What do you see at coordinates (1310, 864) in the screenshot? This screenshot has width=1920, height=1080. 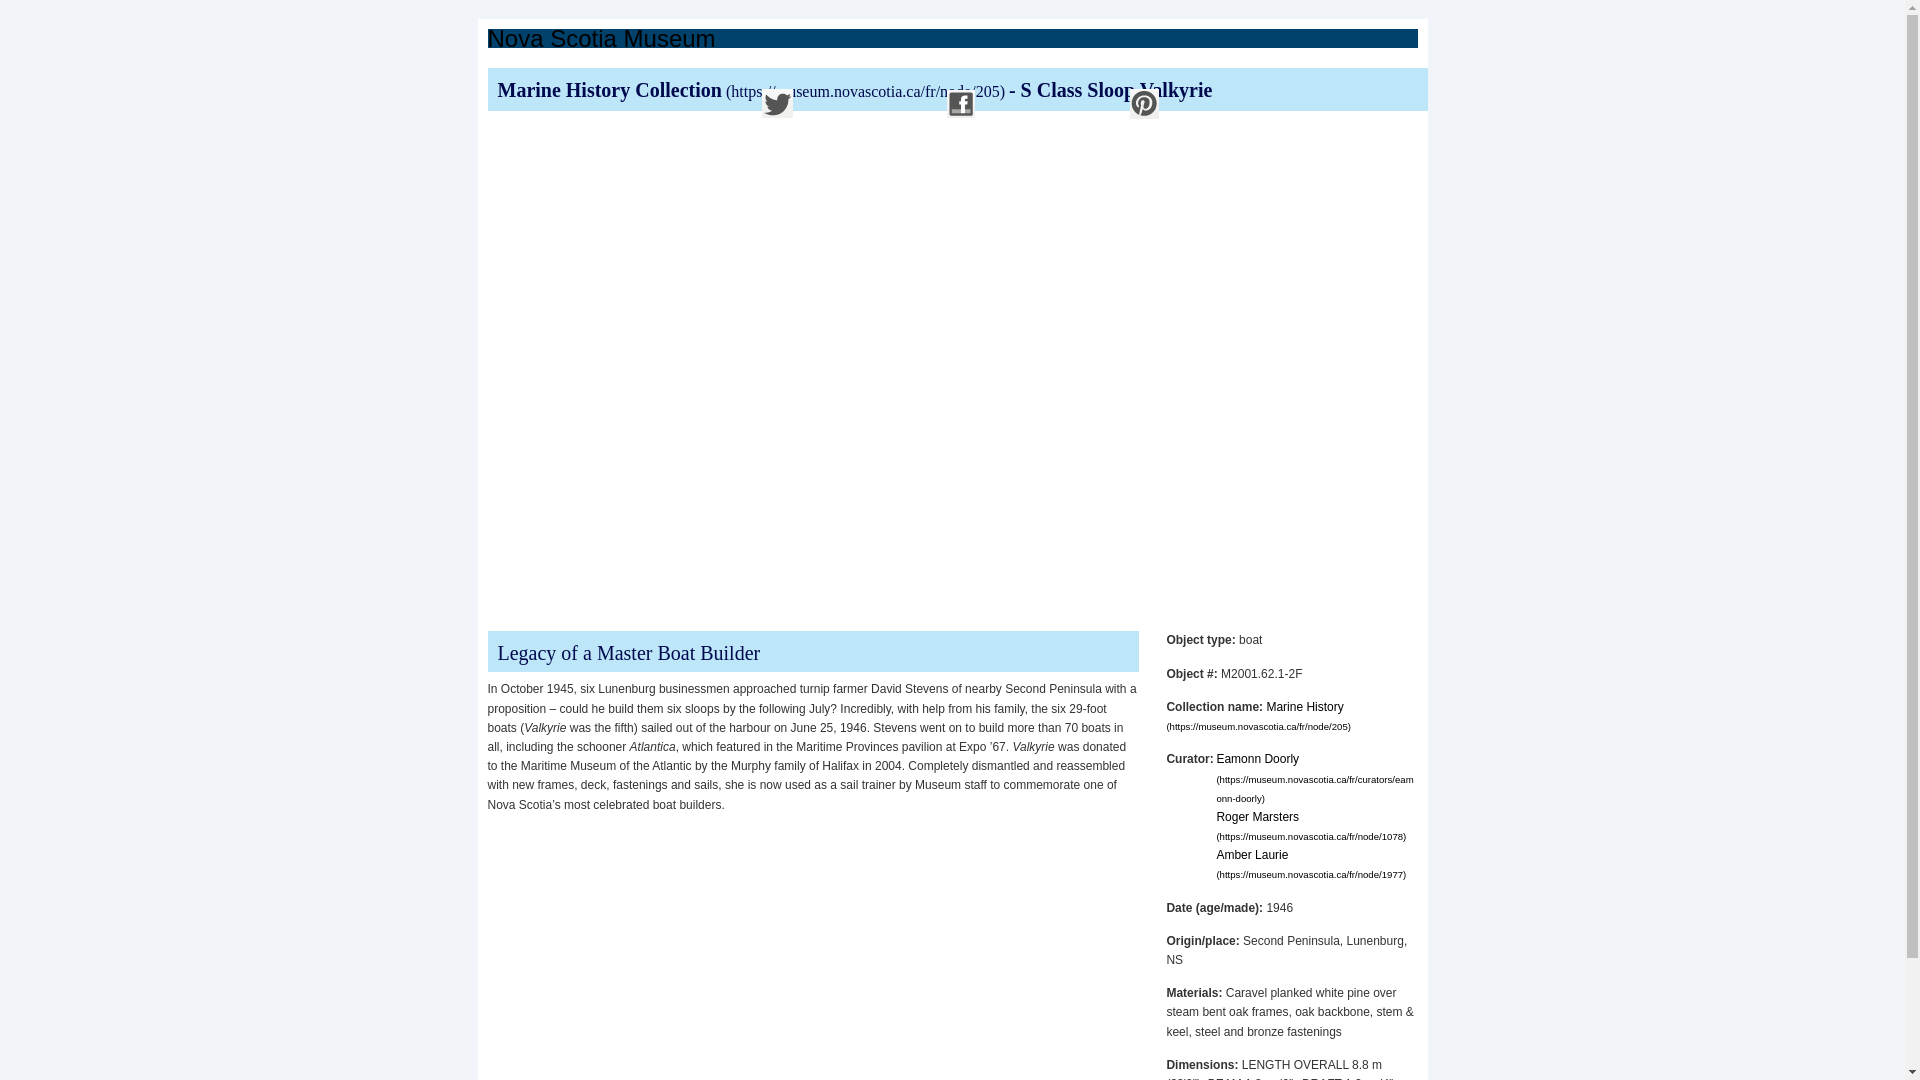 I see `Amber Laurie` at bounding box center [1310, 864].